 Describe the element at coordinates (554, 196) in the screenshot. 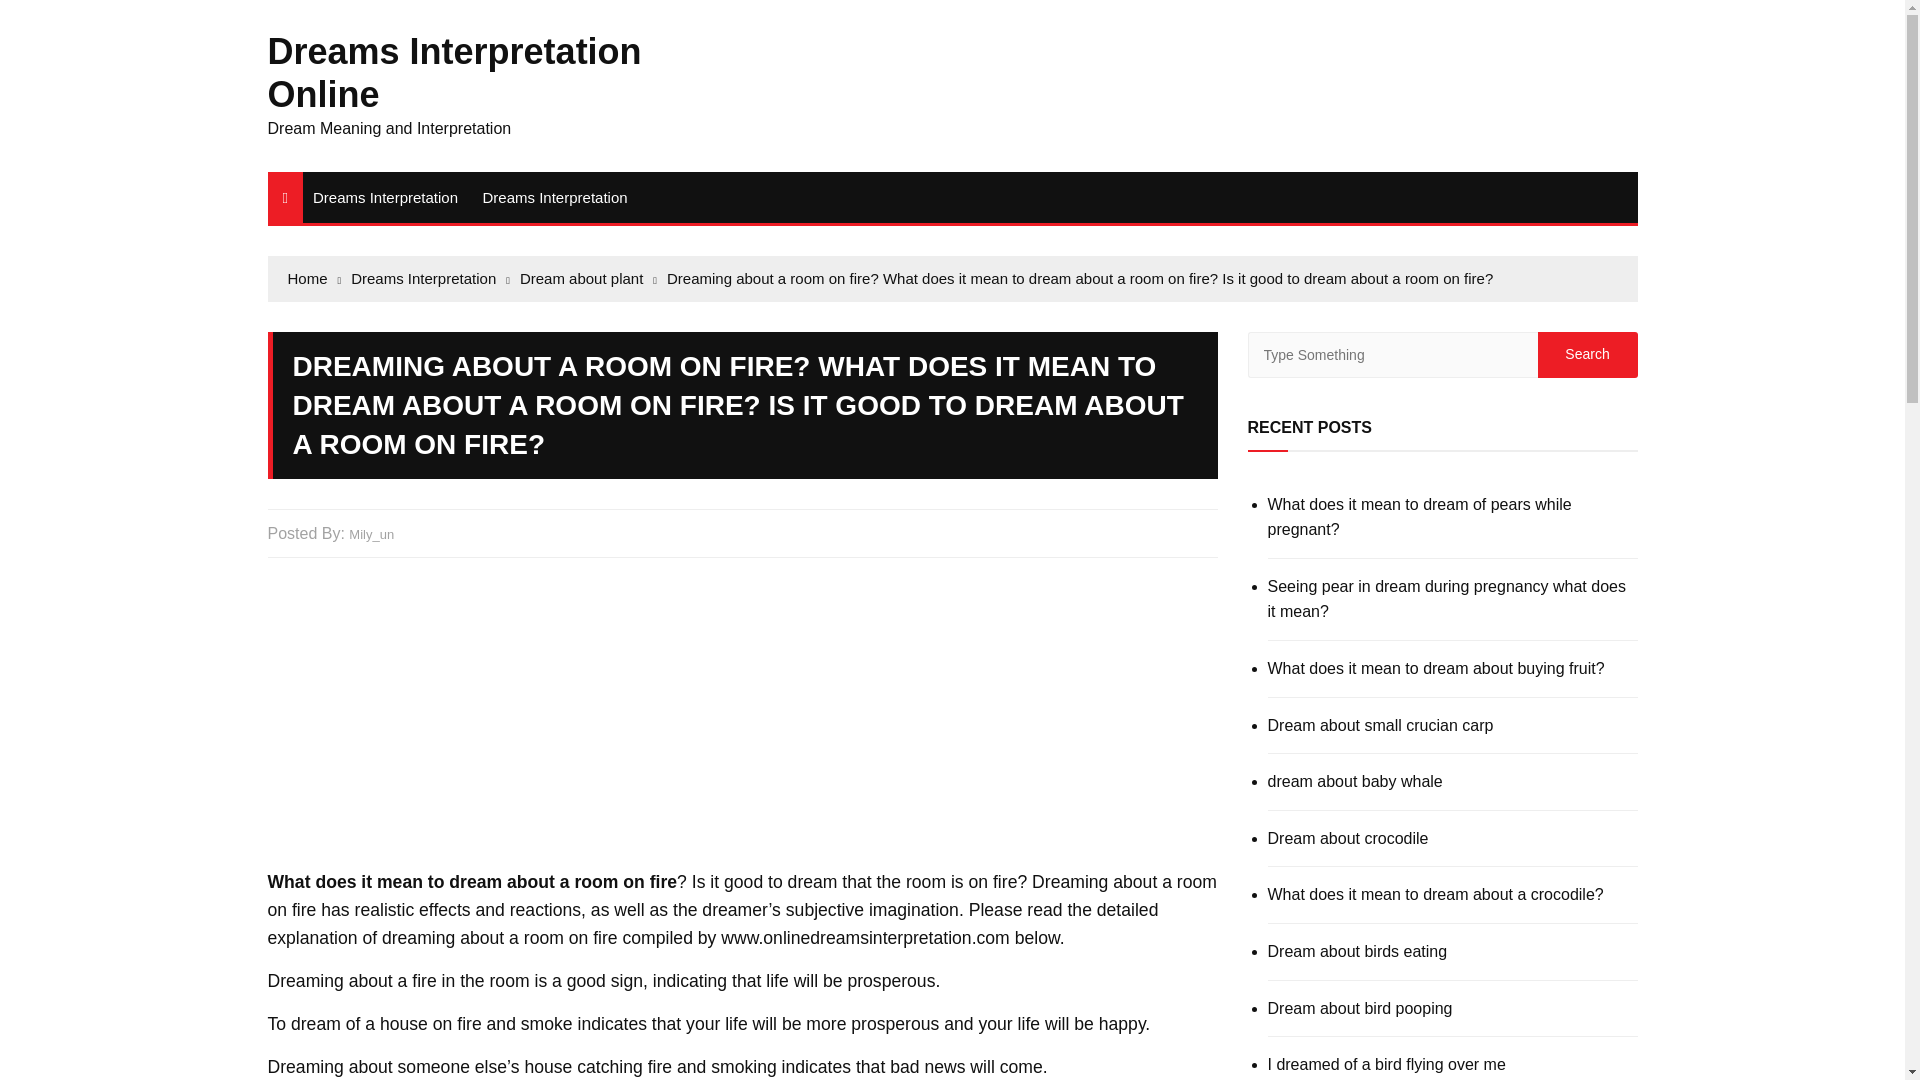

I see `Dreams Interpretation` at that location.